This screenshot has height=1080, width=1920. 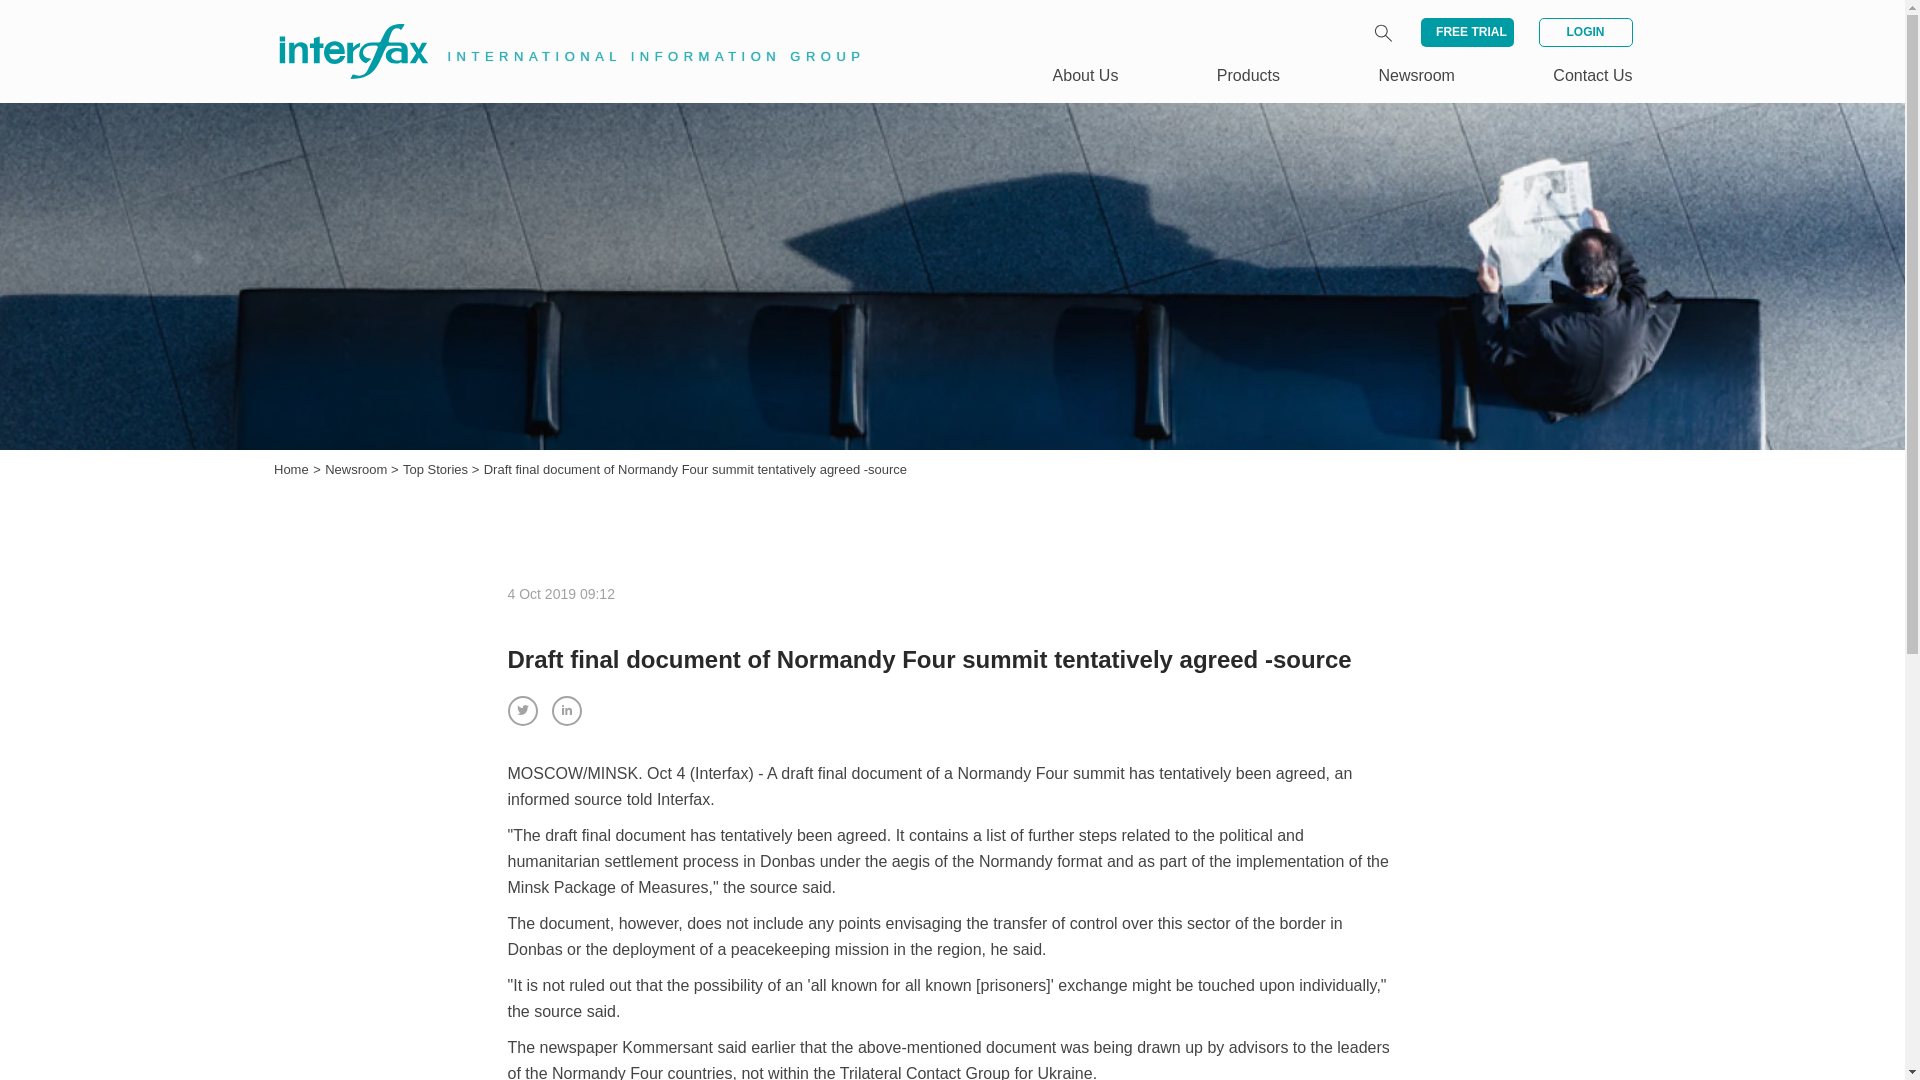 What do you see at coordinates (1086, 75) in the screenshot?
I see `About Us` at bounding box center [1086, 75].